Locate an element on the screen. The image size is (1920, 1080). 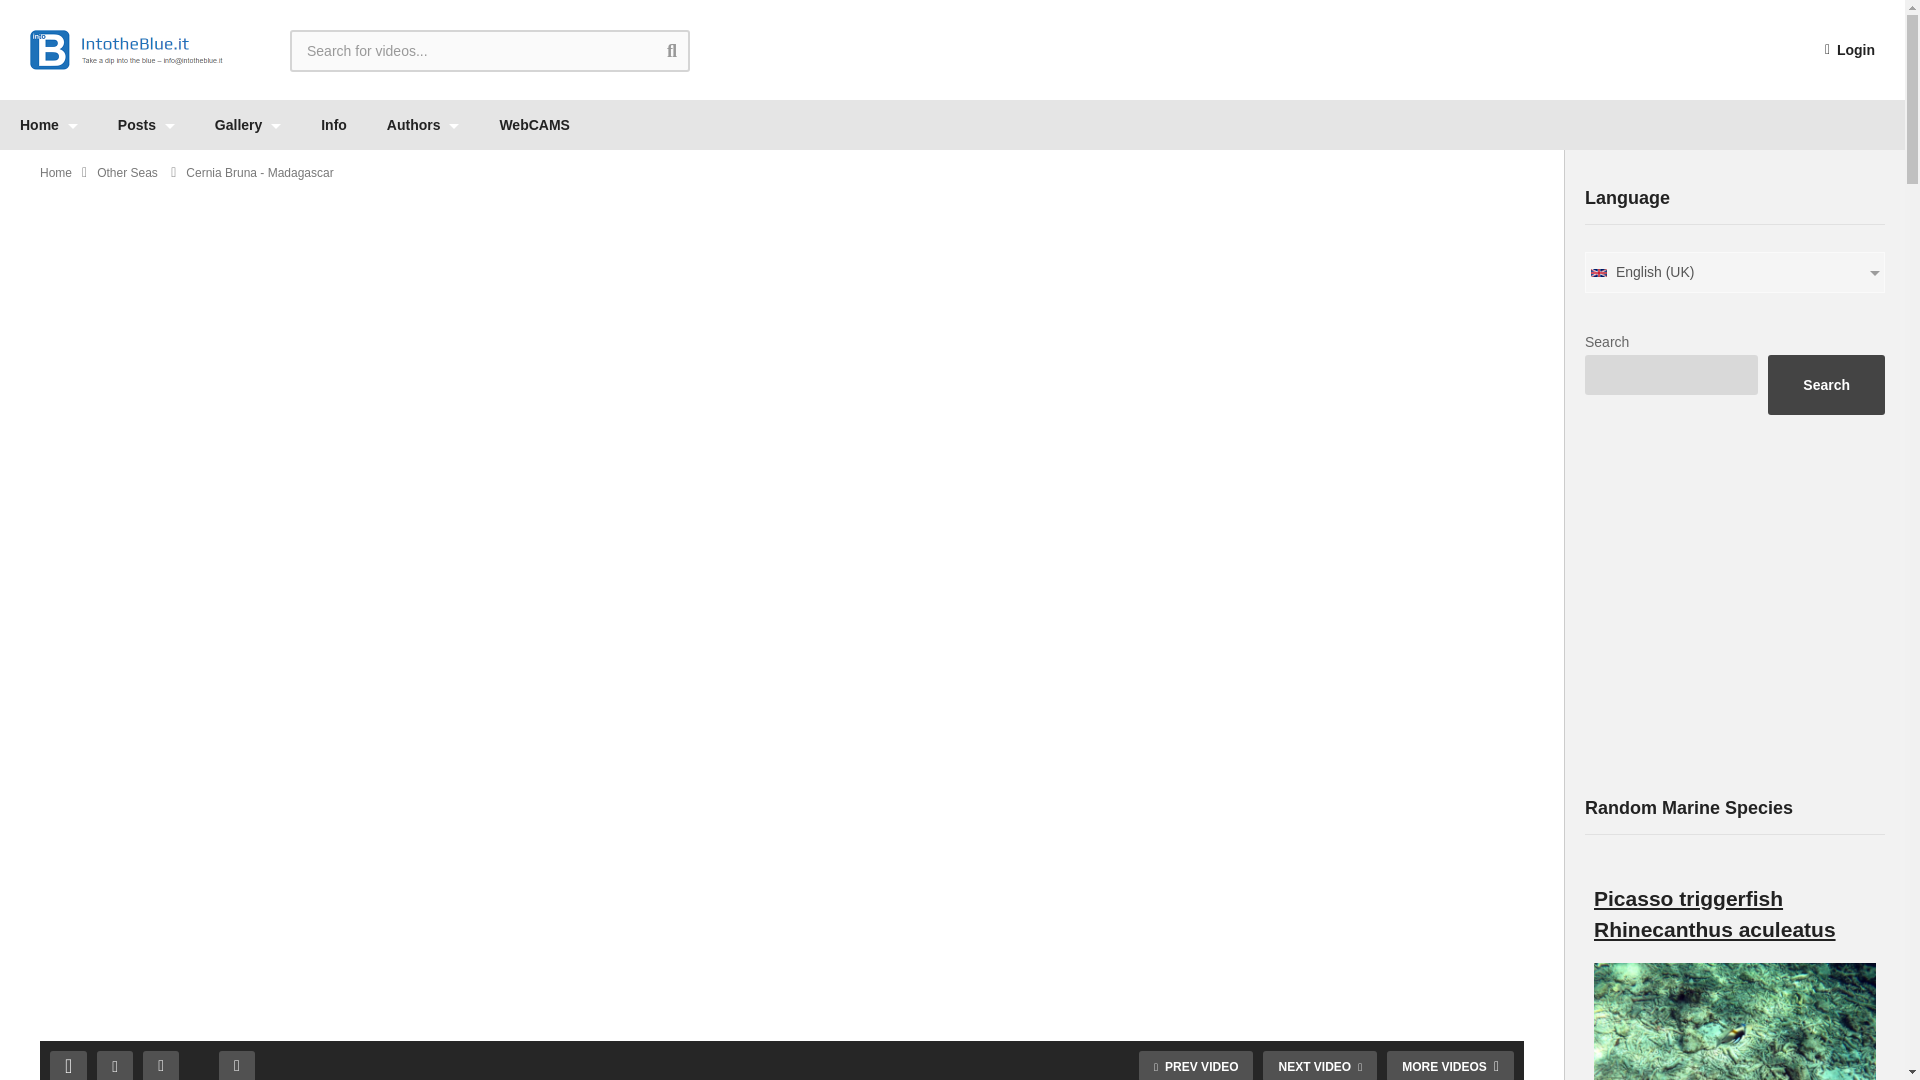
Home is located at coordinates (48, 125).